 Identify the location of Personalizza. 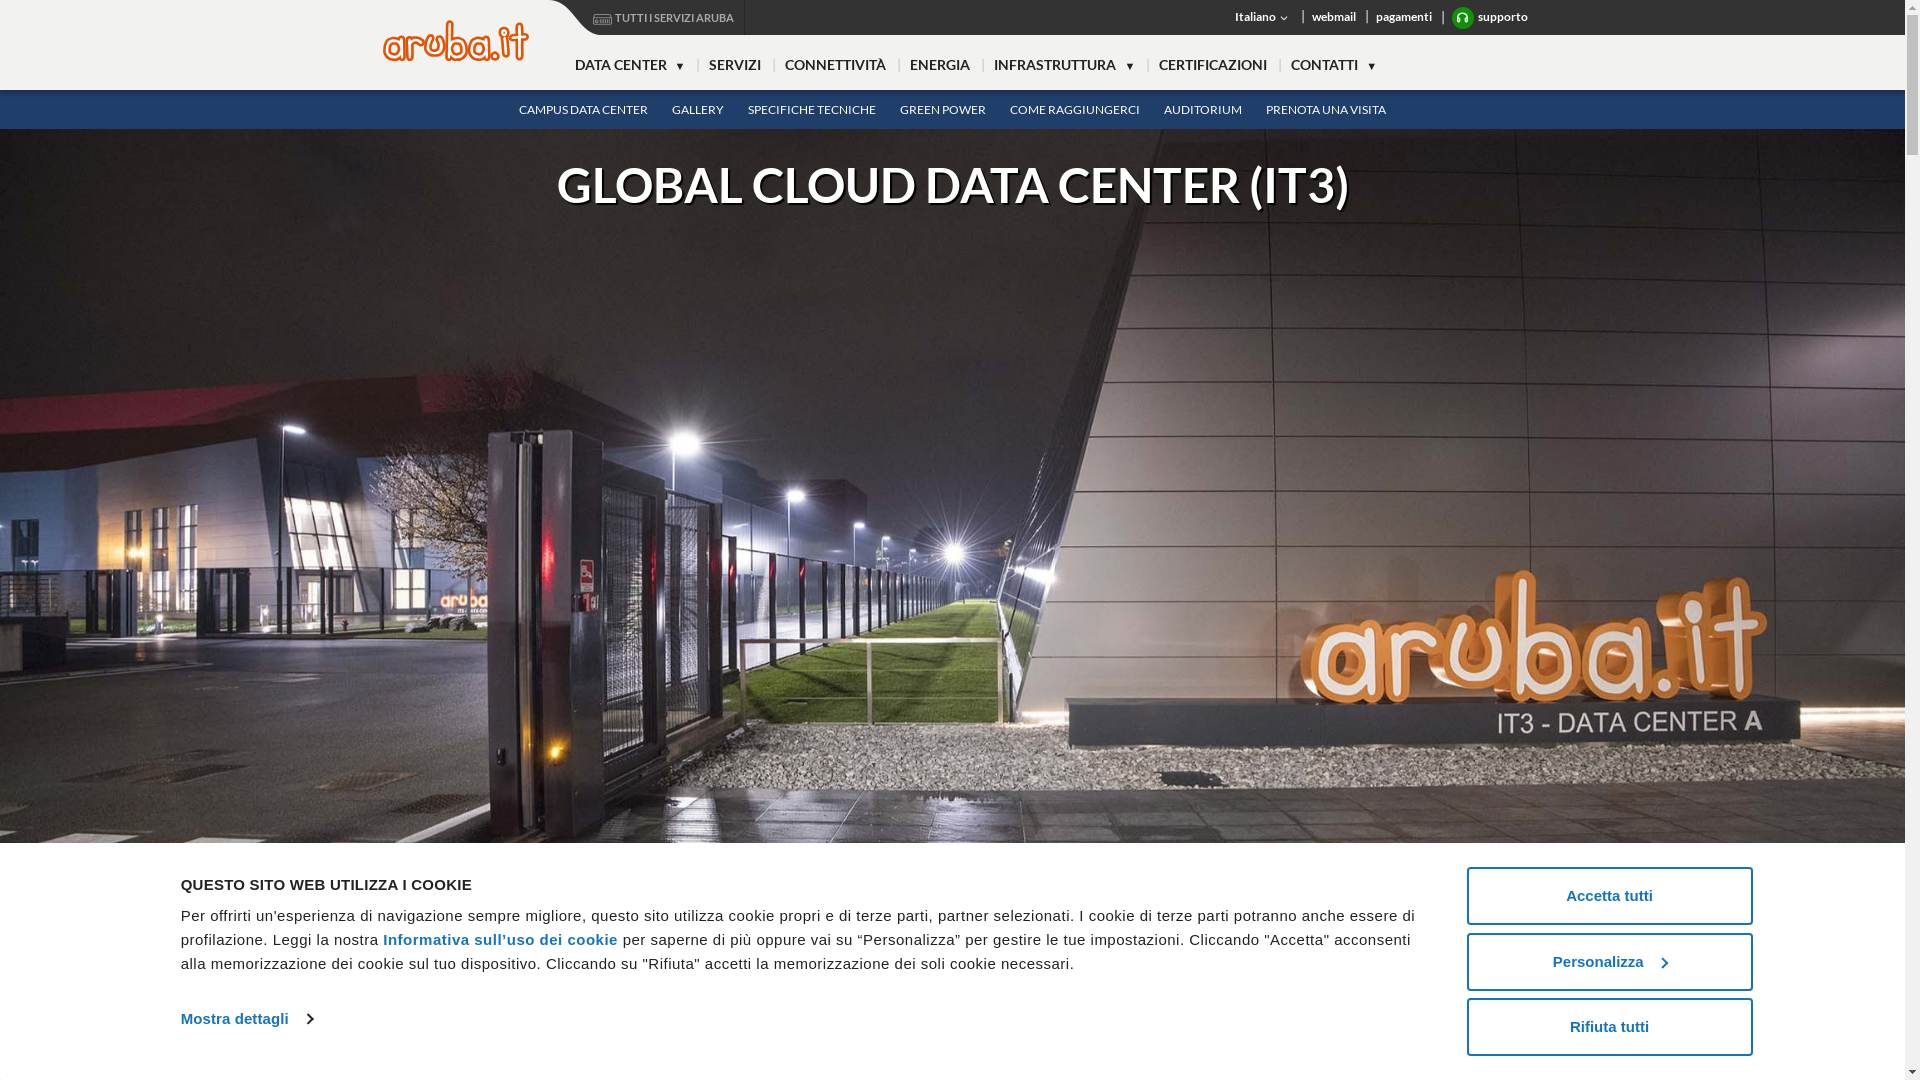
(1609, 961).